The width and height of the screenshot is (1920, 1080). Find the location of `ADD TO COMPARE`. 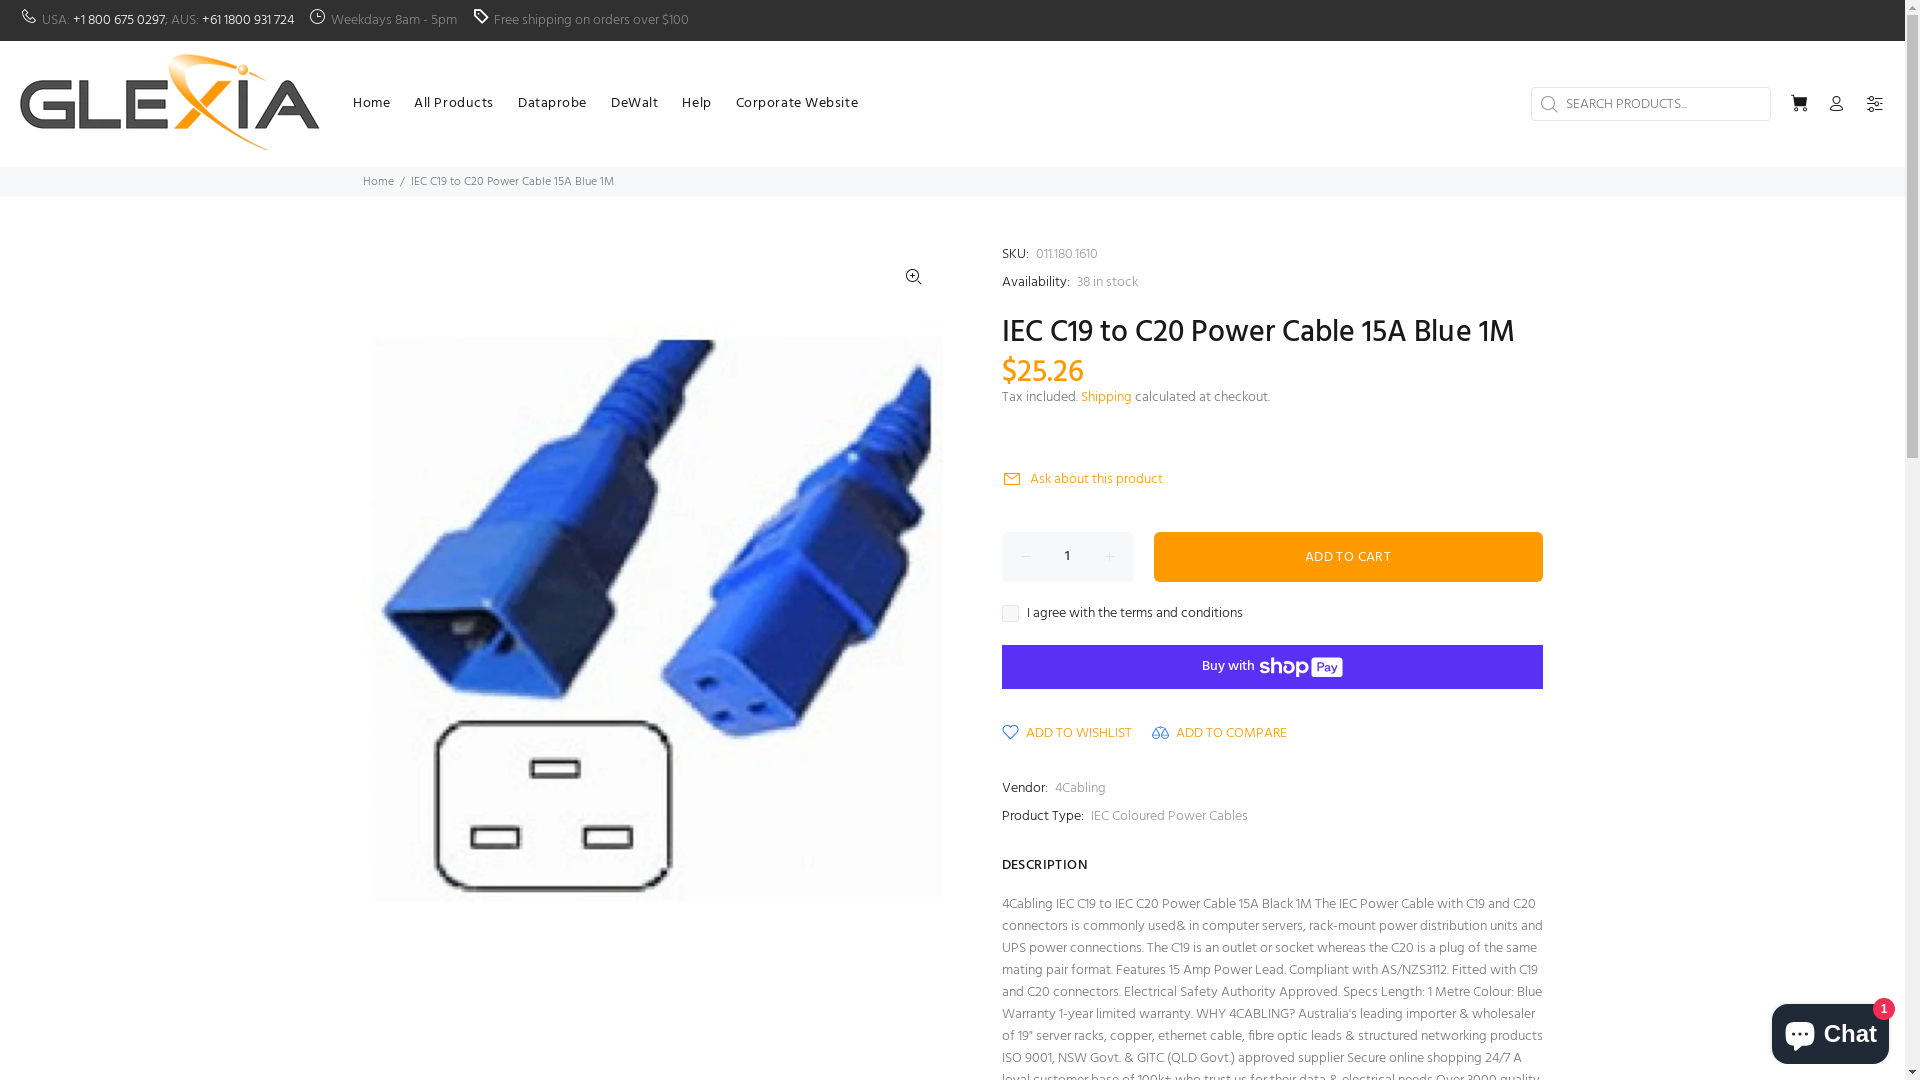

ADD TO COMPARE is located at coordinates (1220, 734).